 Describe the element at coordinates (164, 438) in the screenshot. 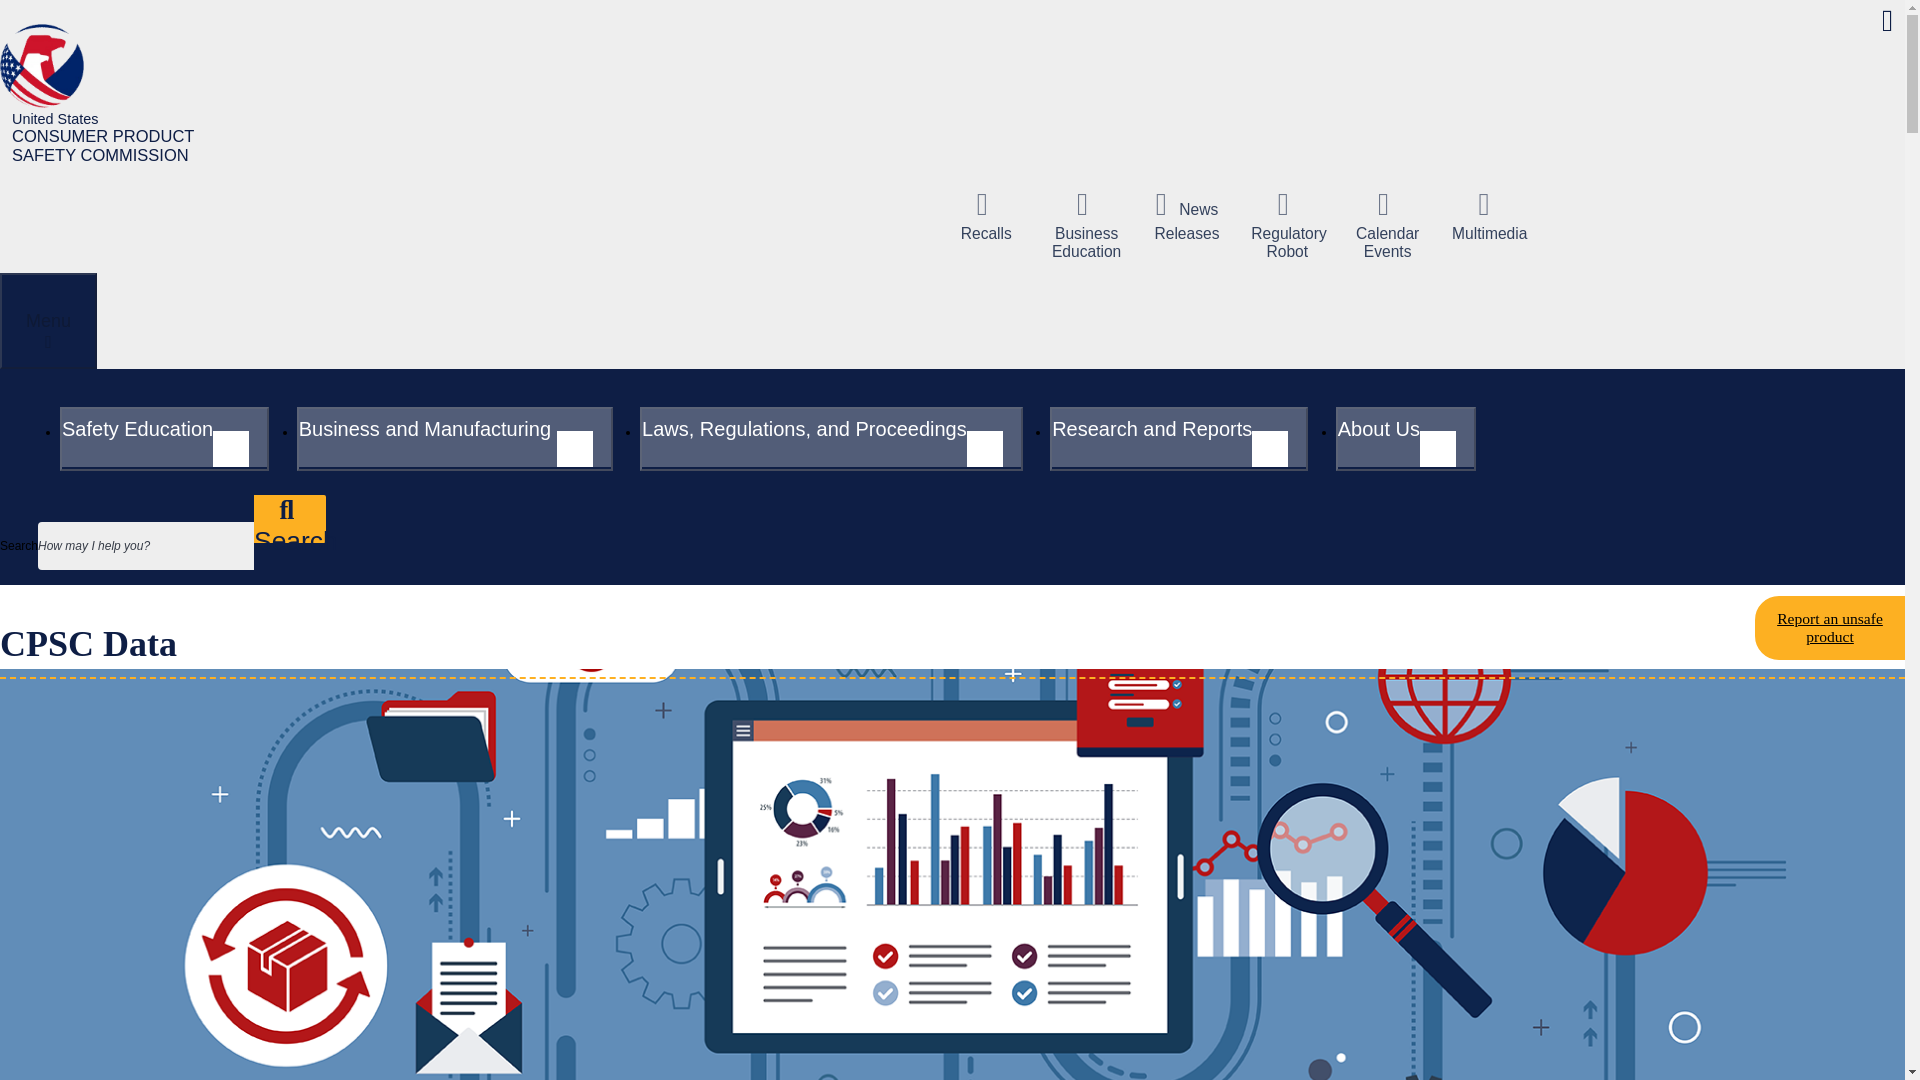

I see `Safety Education` at that location.